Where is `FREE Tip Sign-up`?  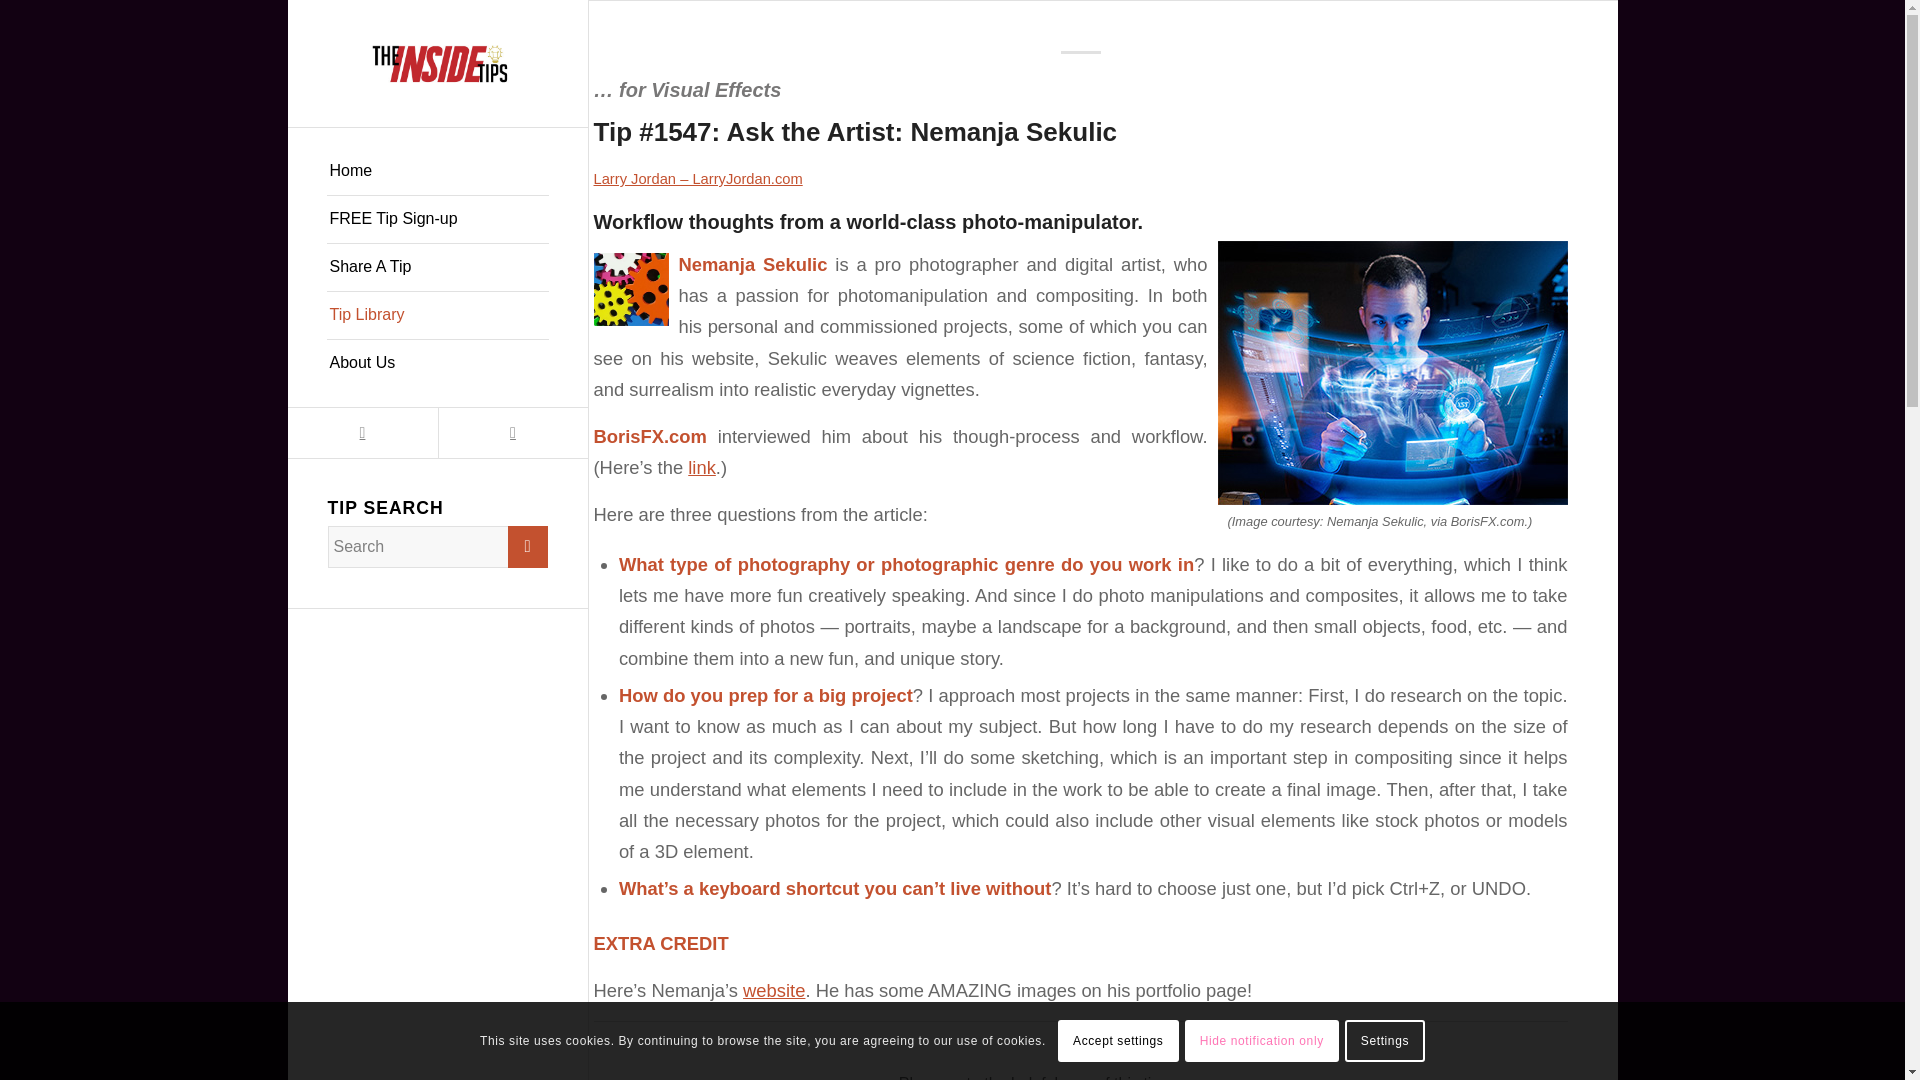 FREE Tip Sign-up is located at coordinates (436, 220).